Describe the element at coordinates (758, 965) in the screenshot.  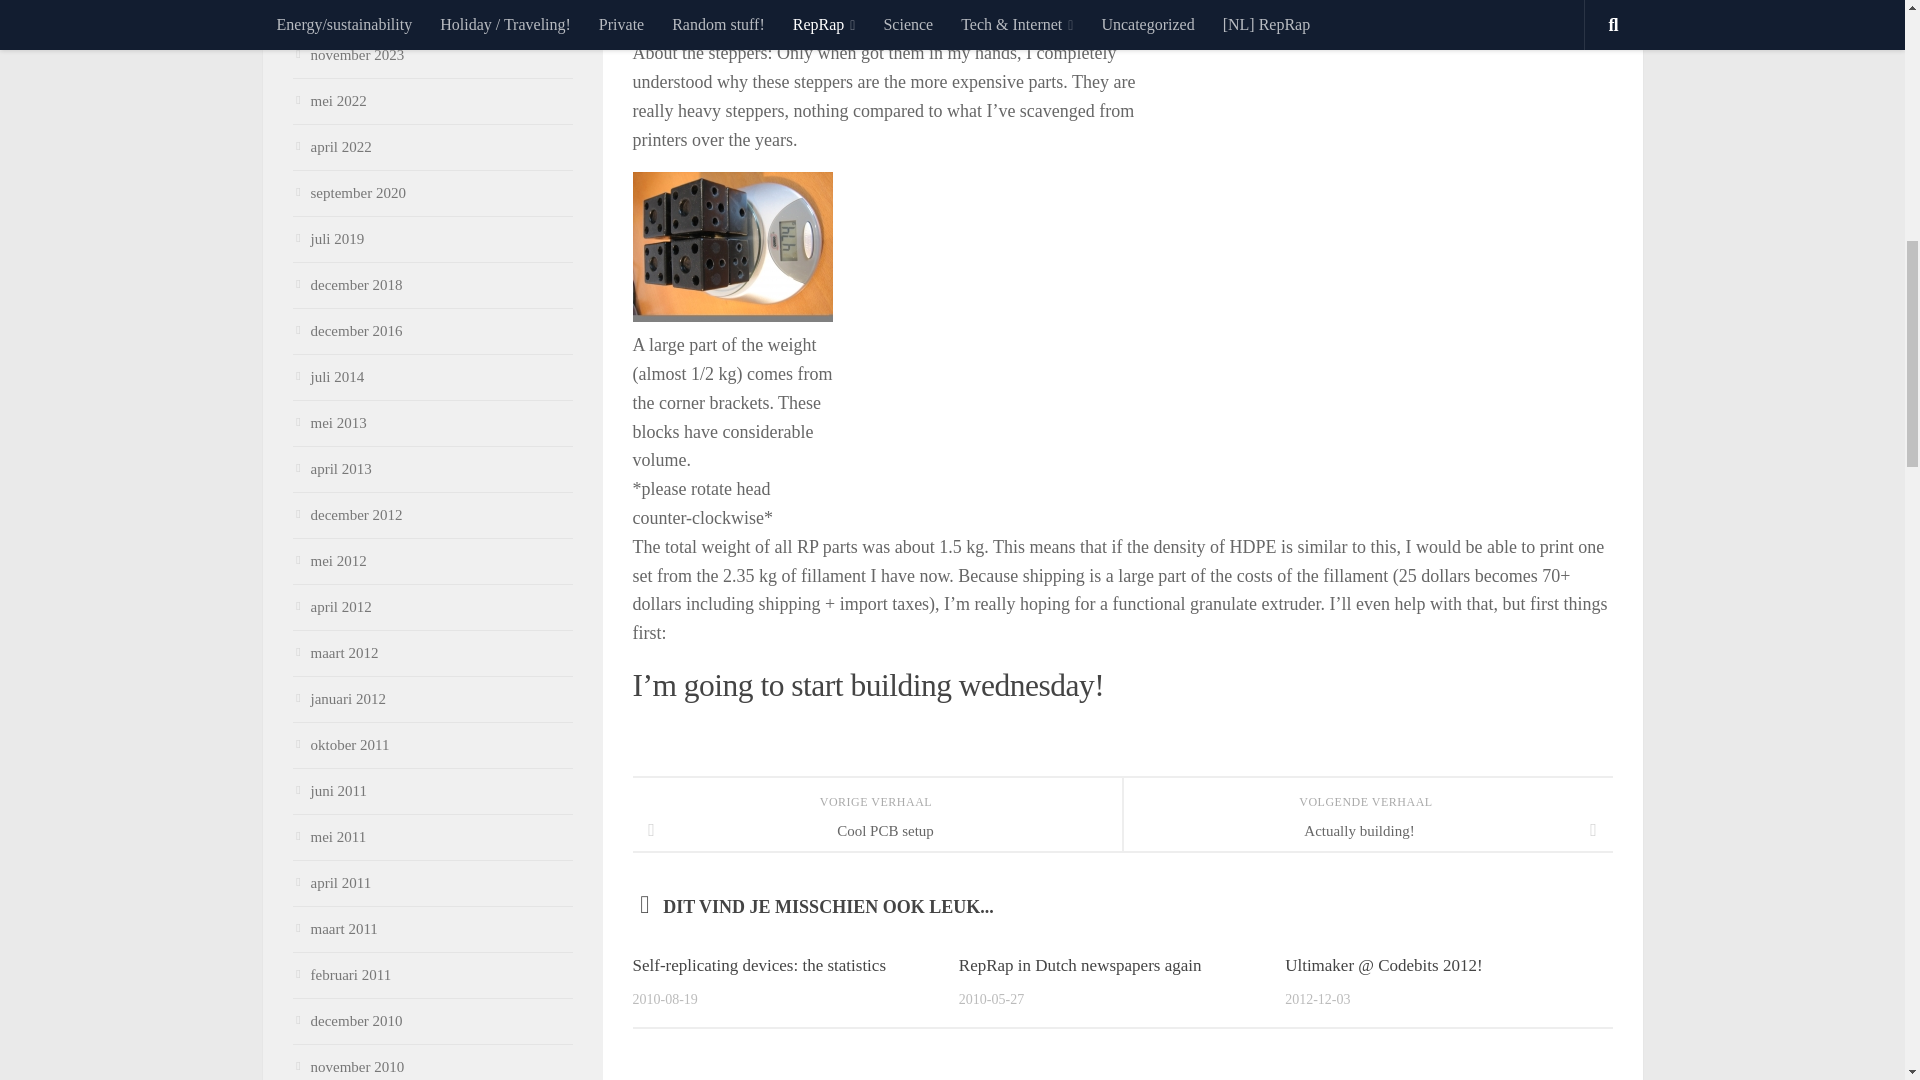
I see `Self-replicating devices: the statistics` at that location.